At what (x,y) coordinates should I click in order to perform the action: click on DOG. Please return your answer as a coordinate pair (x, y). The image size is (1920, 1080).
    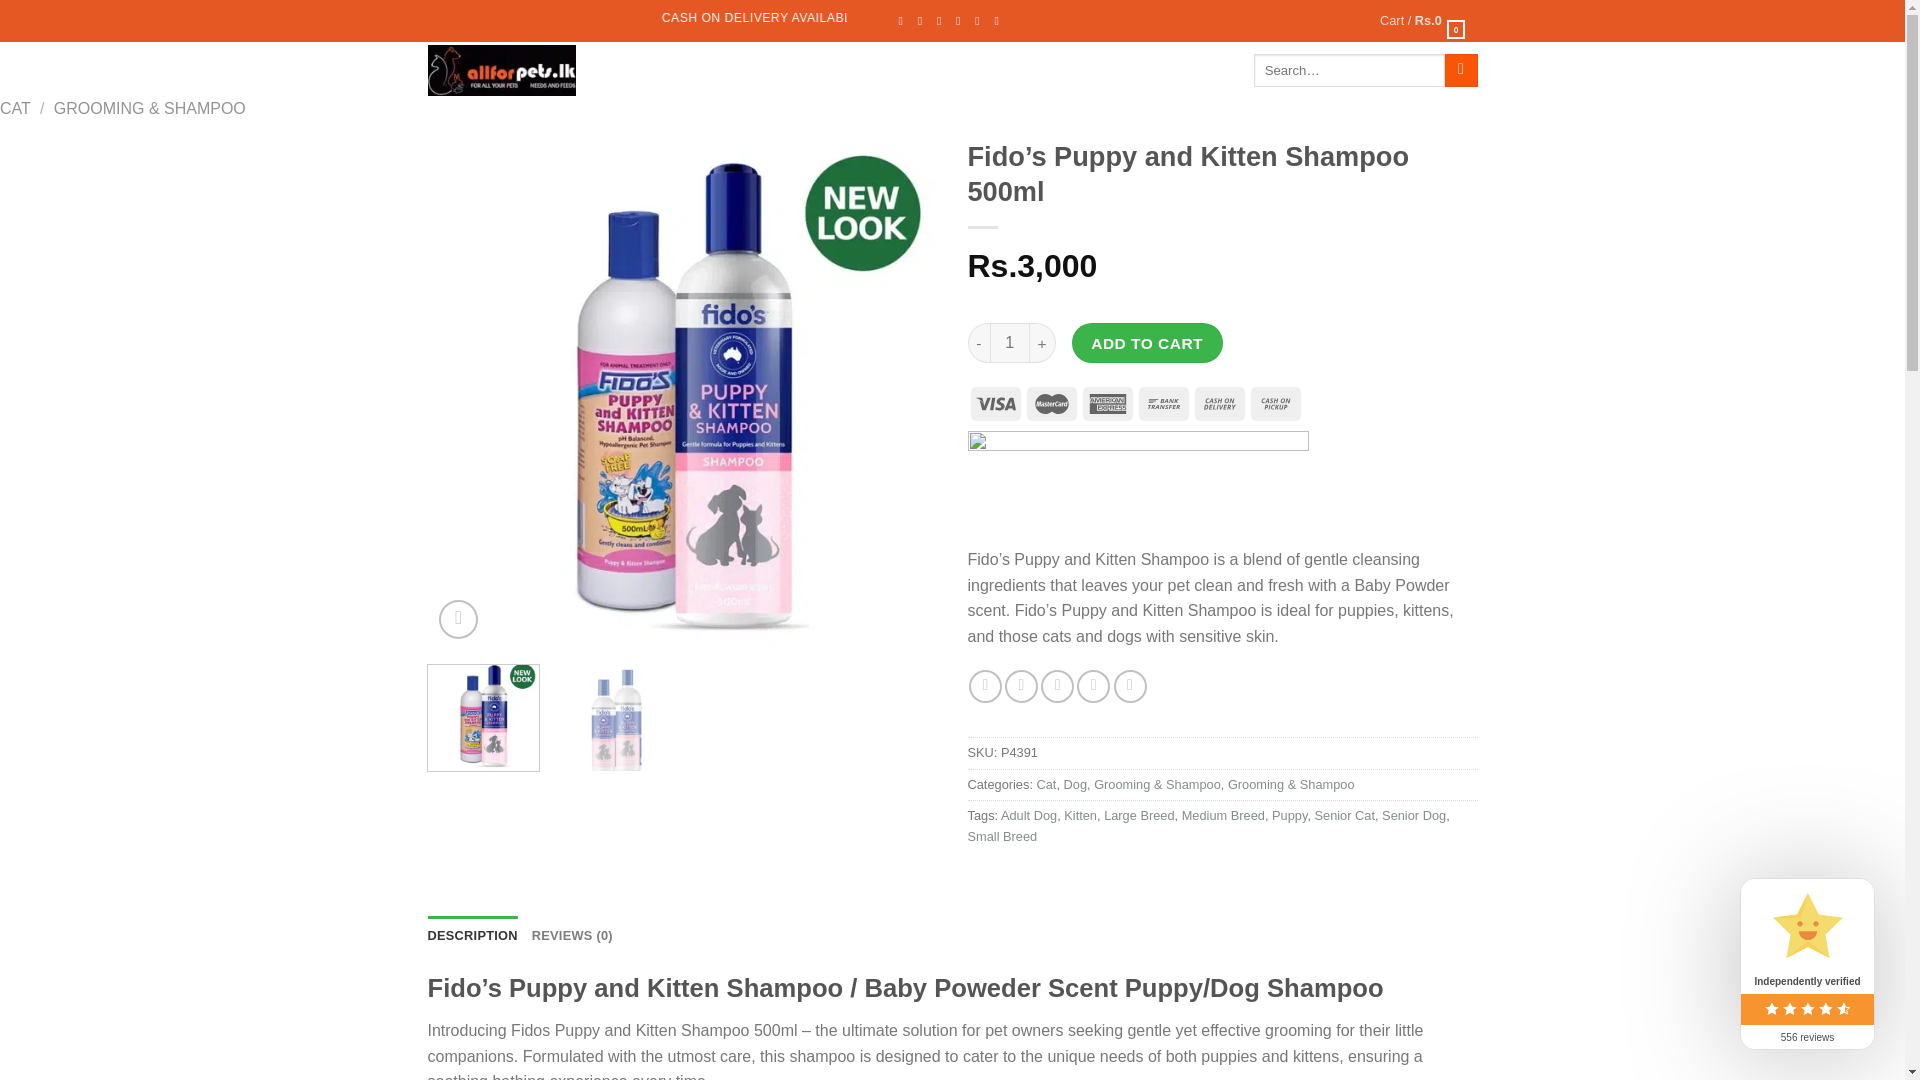
    Looking at the image, I should click on (768, 69).